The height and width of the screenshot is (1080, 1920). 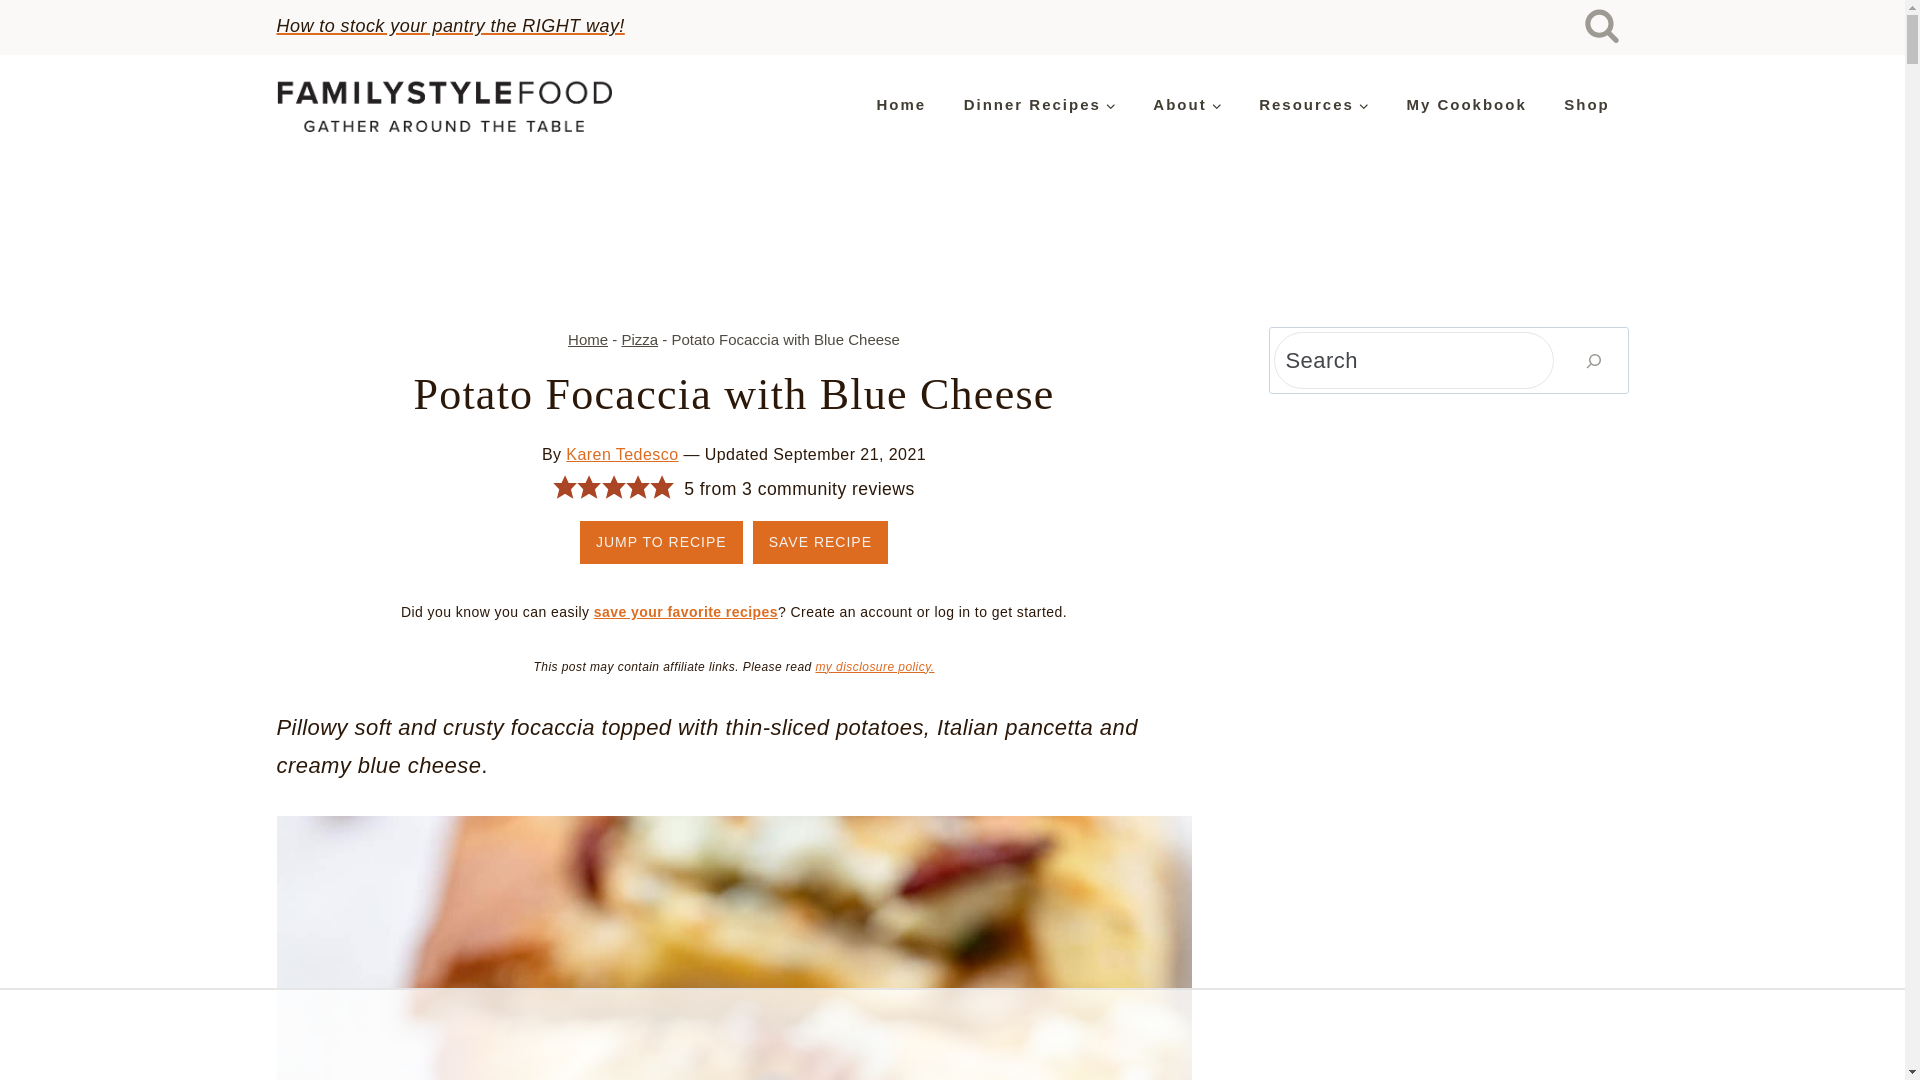 What do you see at coordinates (874, 666) in the screenshot?
I see `my disclosure policy.` at bounding box center [874, 666].